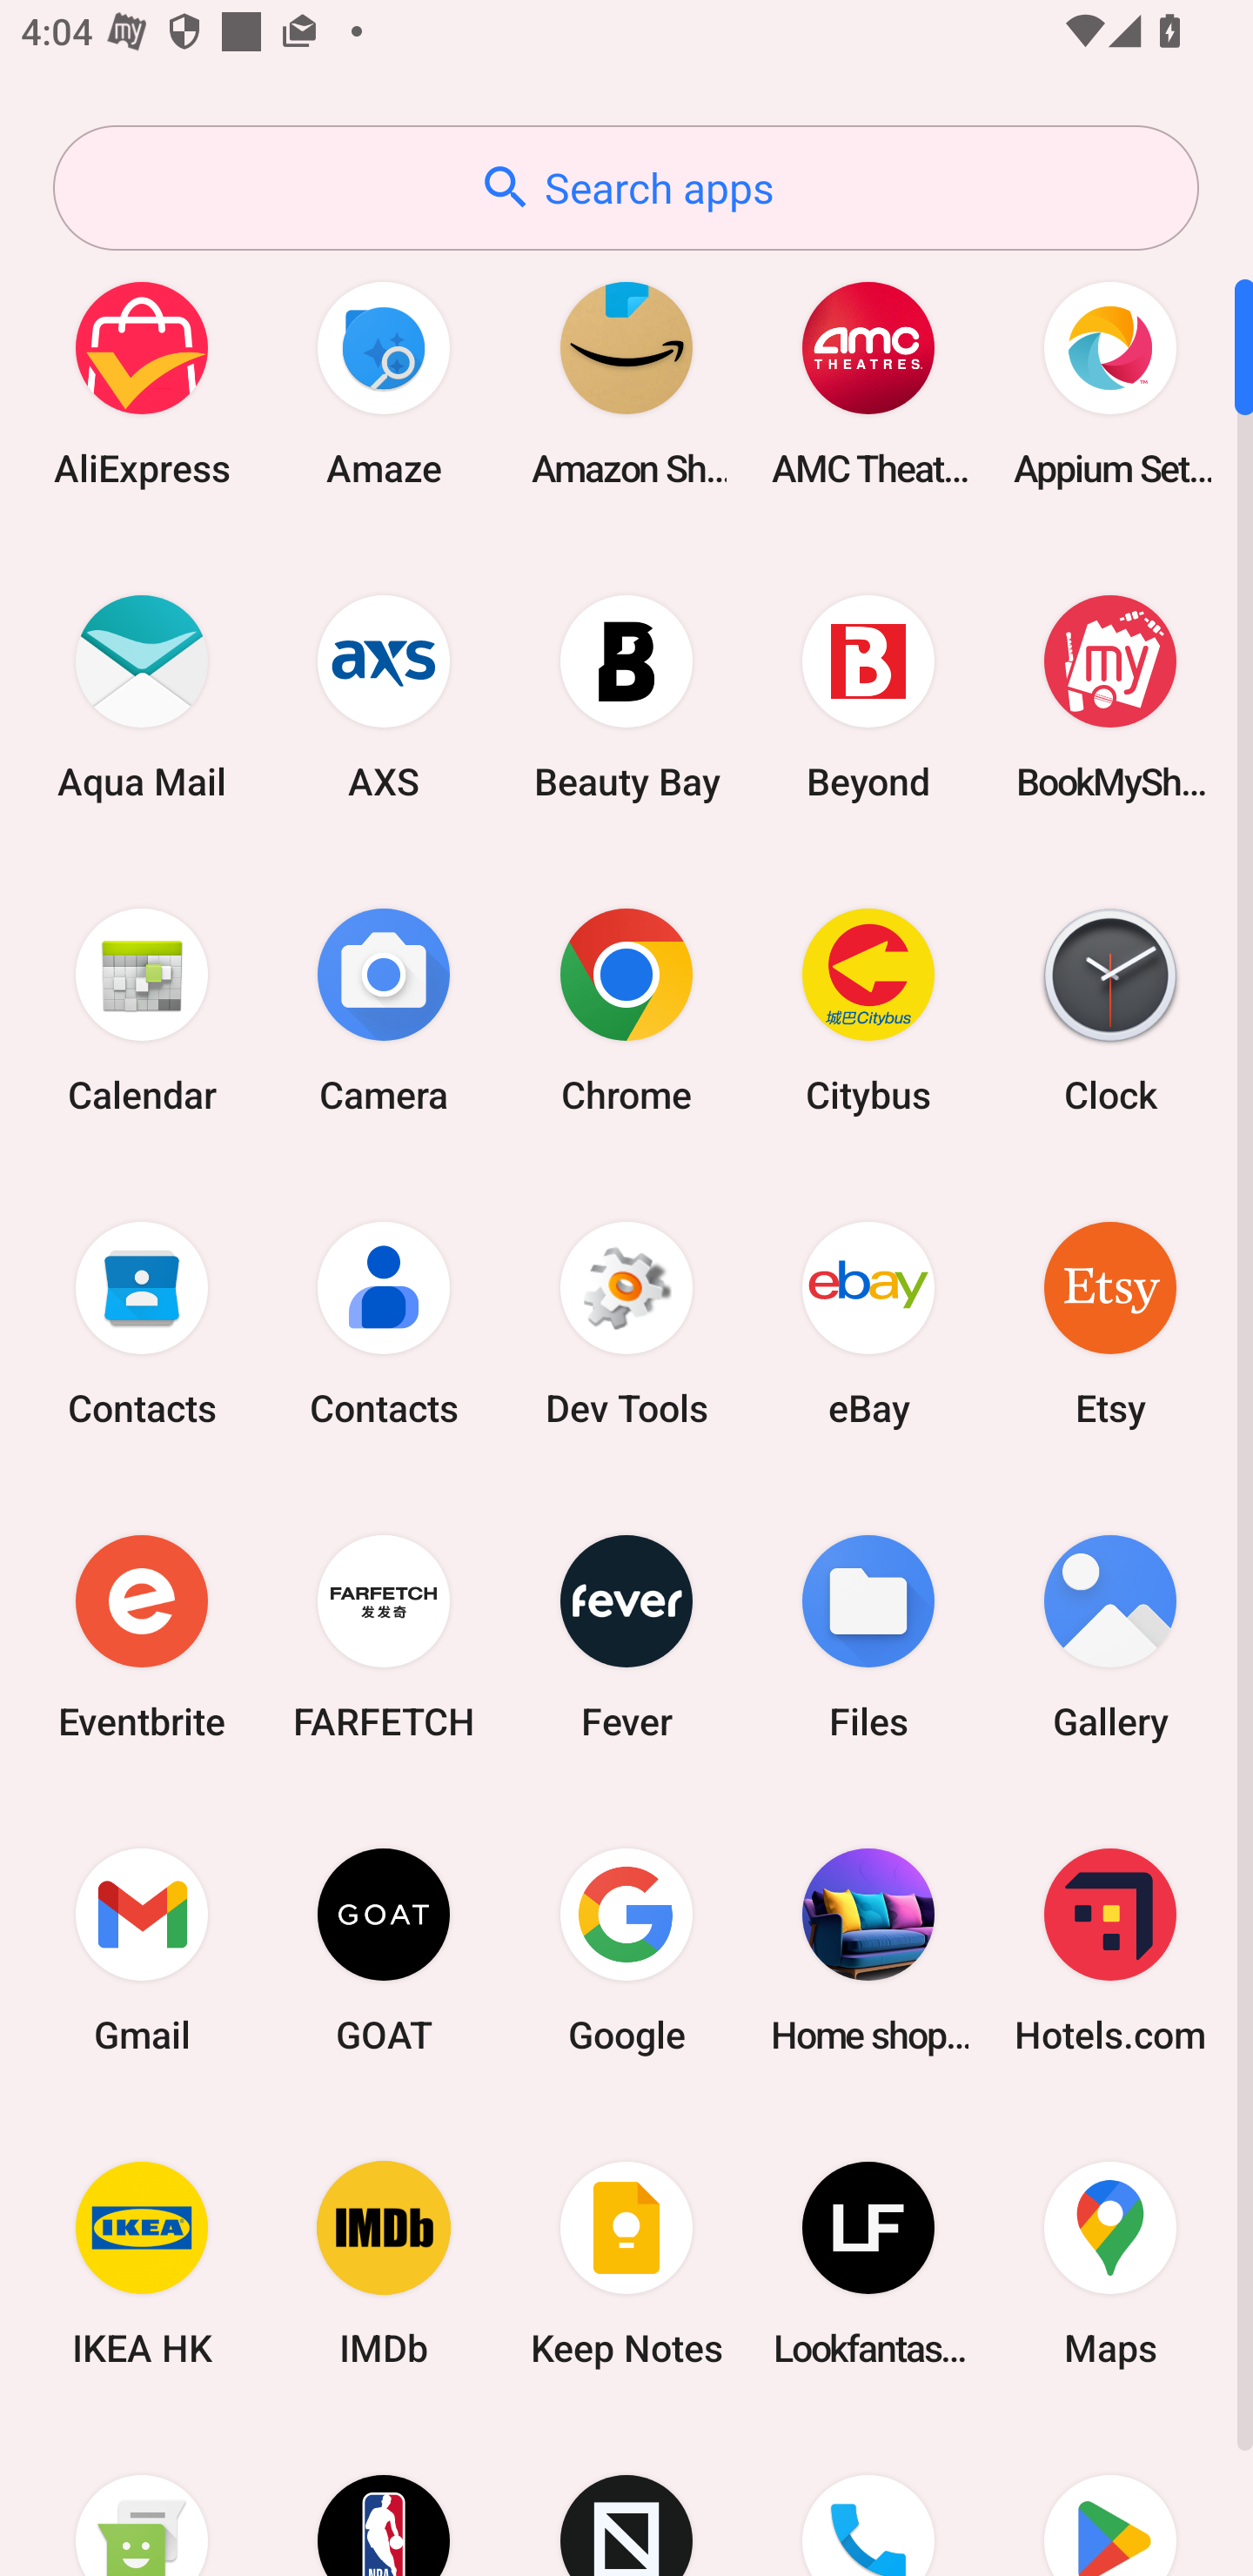 The height and width of the screenshot is (2576, 1253). Describe the element at coordinates (384, 1010) in the screenshot. I see `Camera` at that location.